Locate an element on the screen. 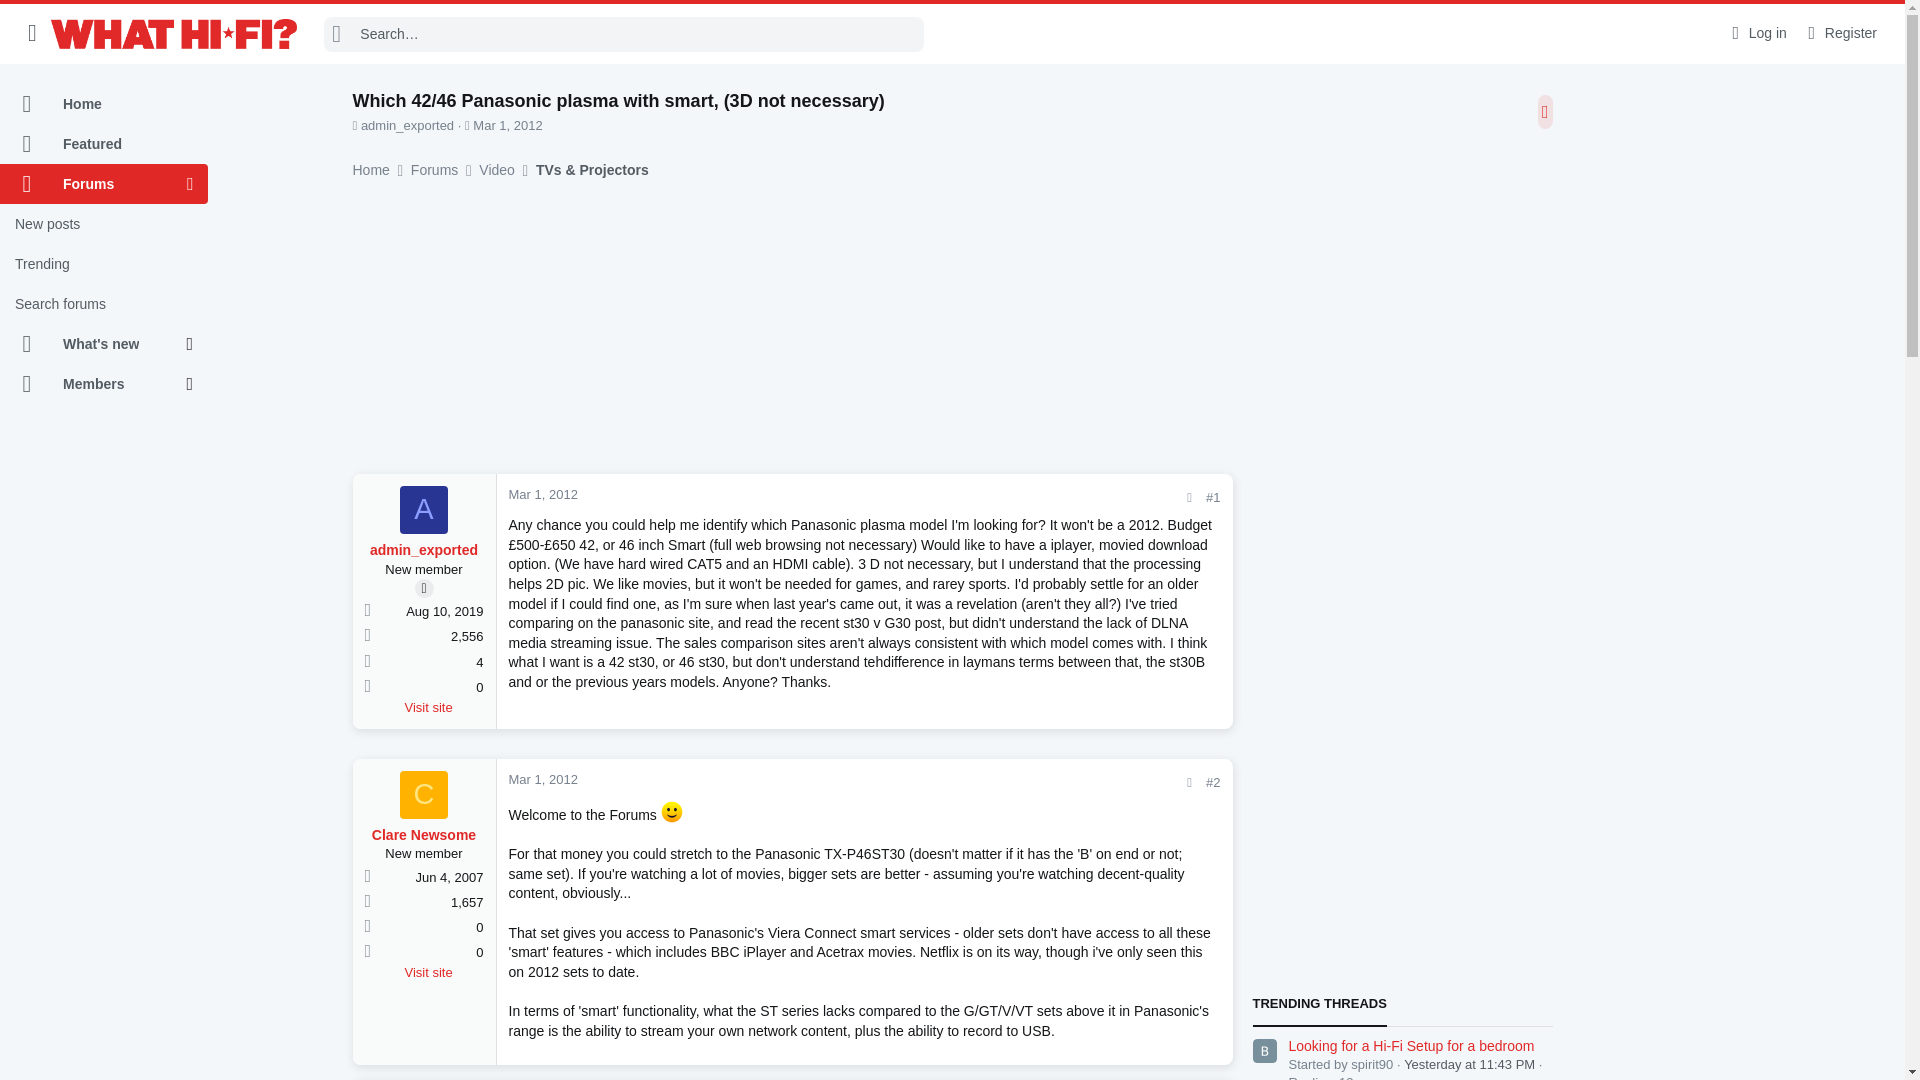 This screenshot has width=1920, height=1080. Mar 1, 2012 at 1:15 PM is located at coordinates (542, 494).